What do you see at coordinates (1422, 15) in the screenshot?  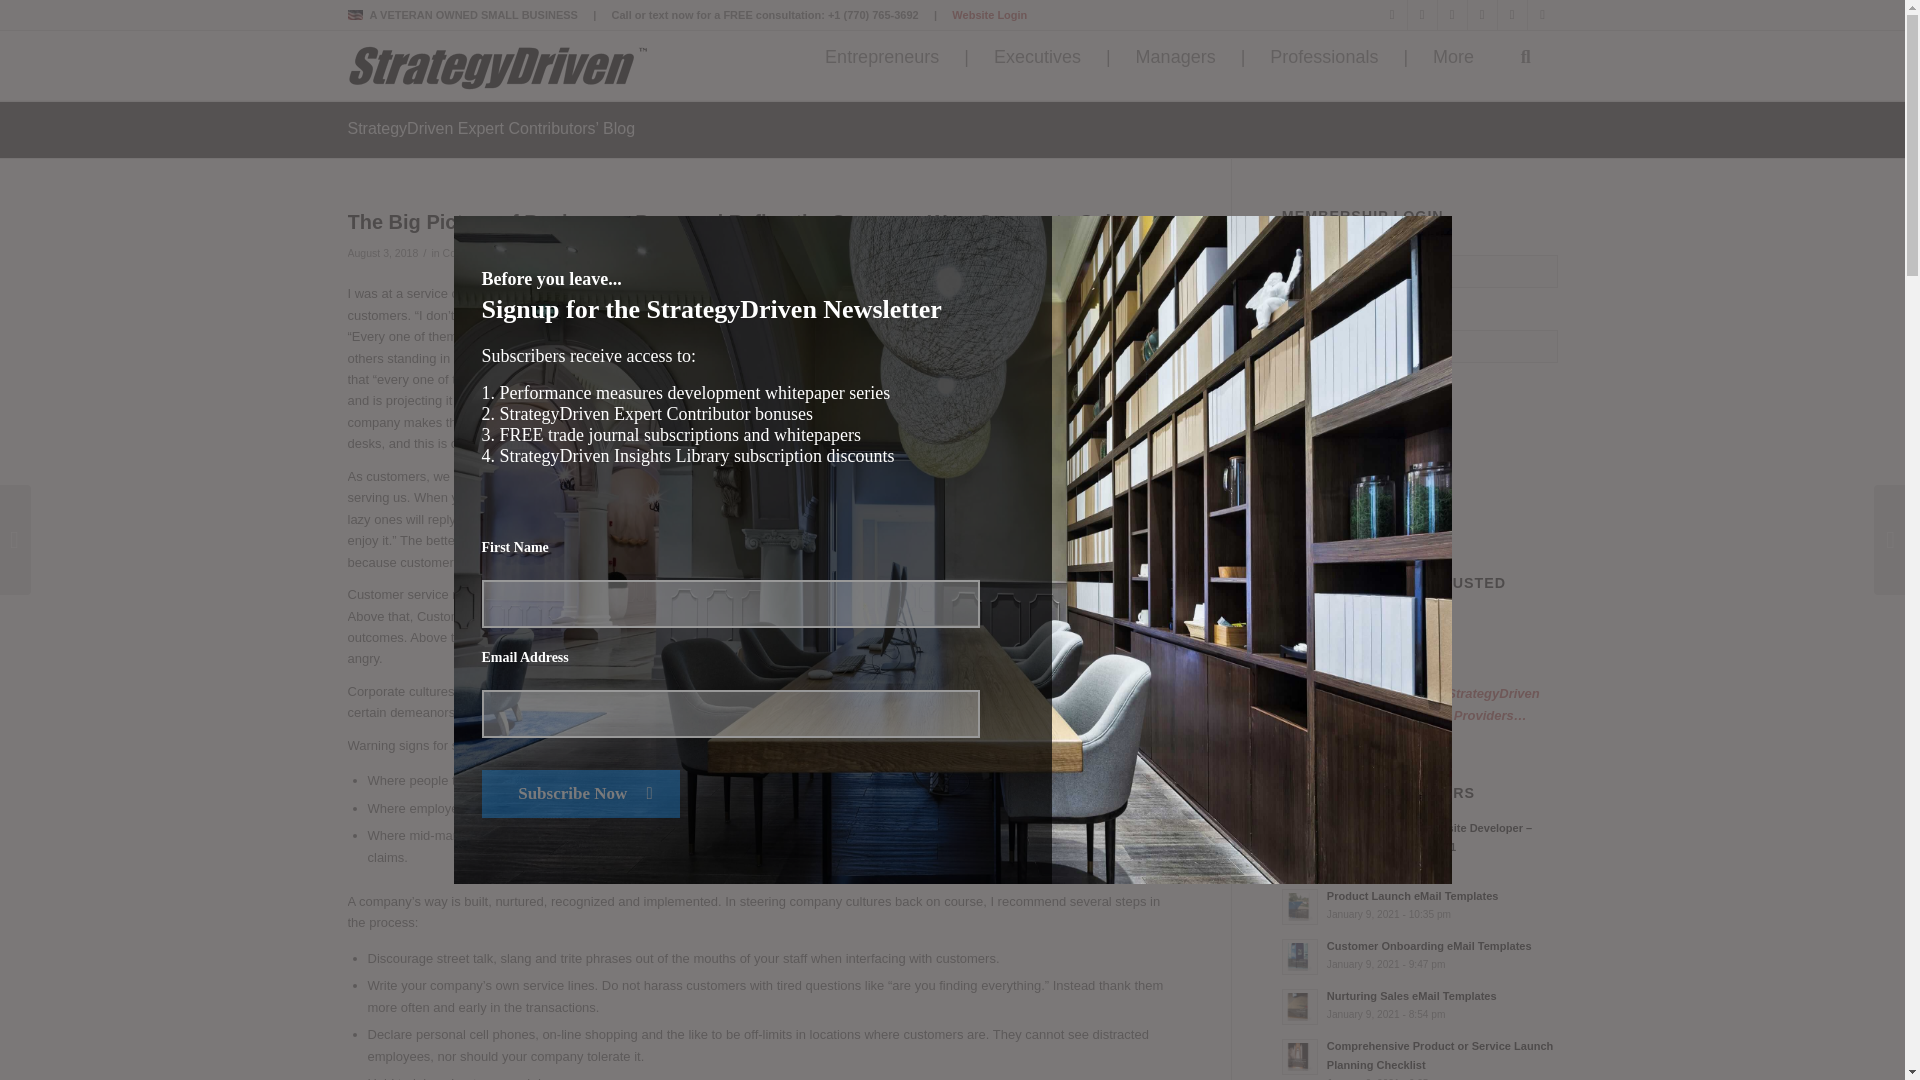 I see `Youtube` at bounding box center [1422, 15].